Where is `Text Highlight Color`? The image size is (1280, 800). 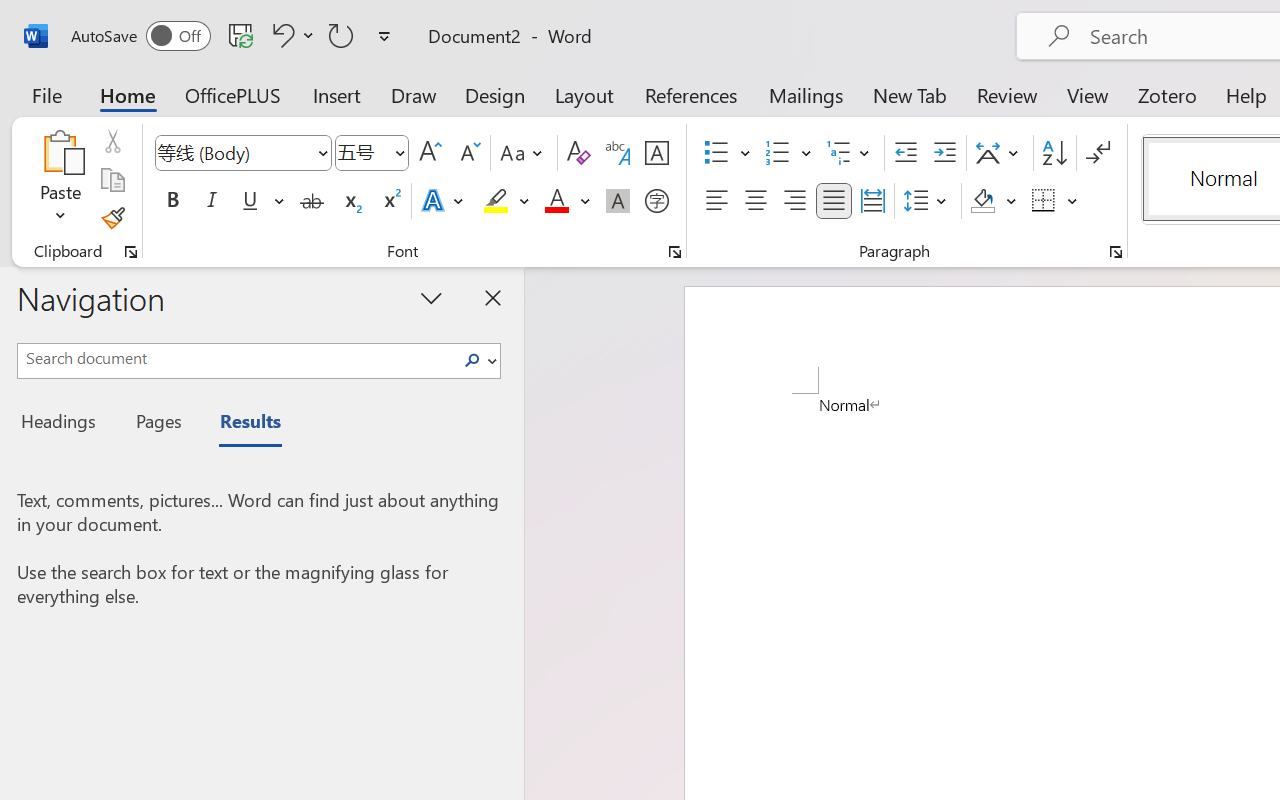
Text Highlight Color is located at coordinates (506, 201).